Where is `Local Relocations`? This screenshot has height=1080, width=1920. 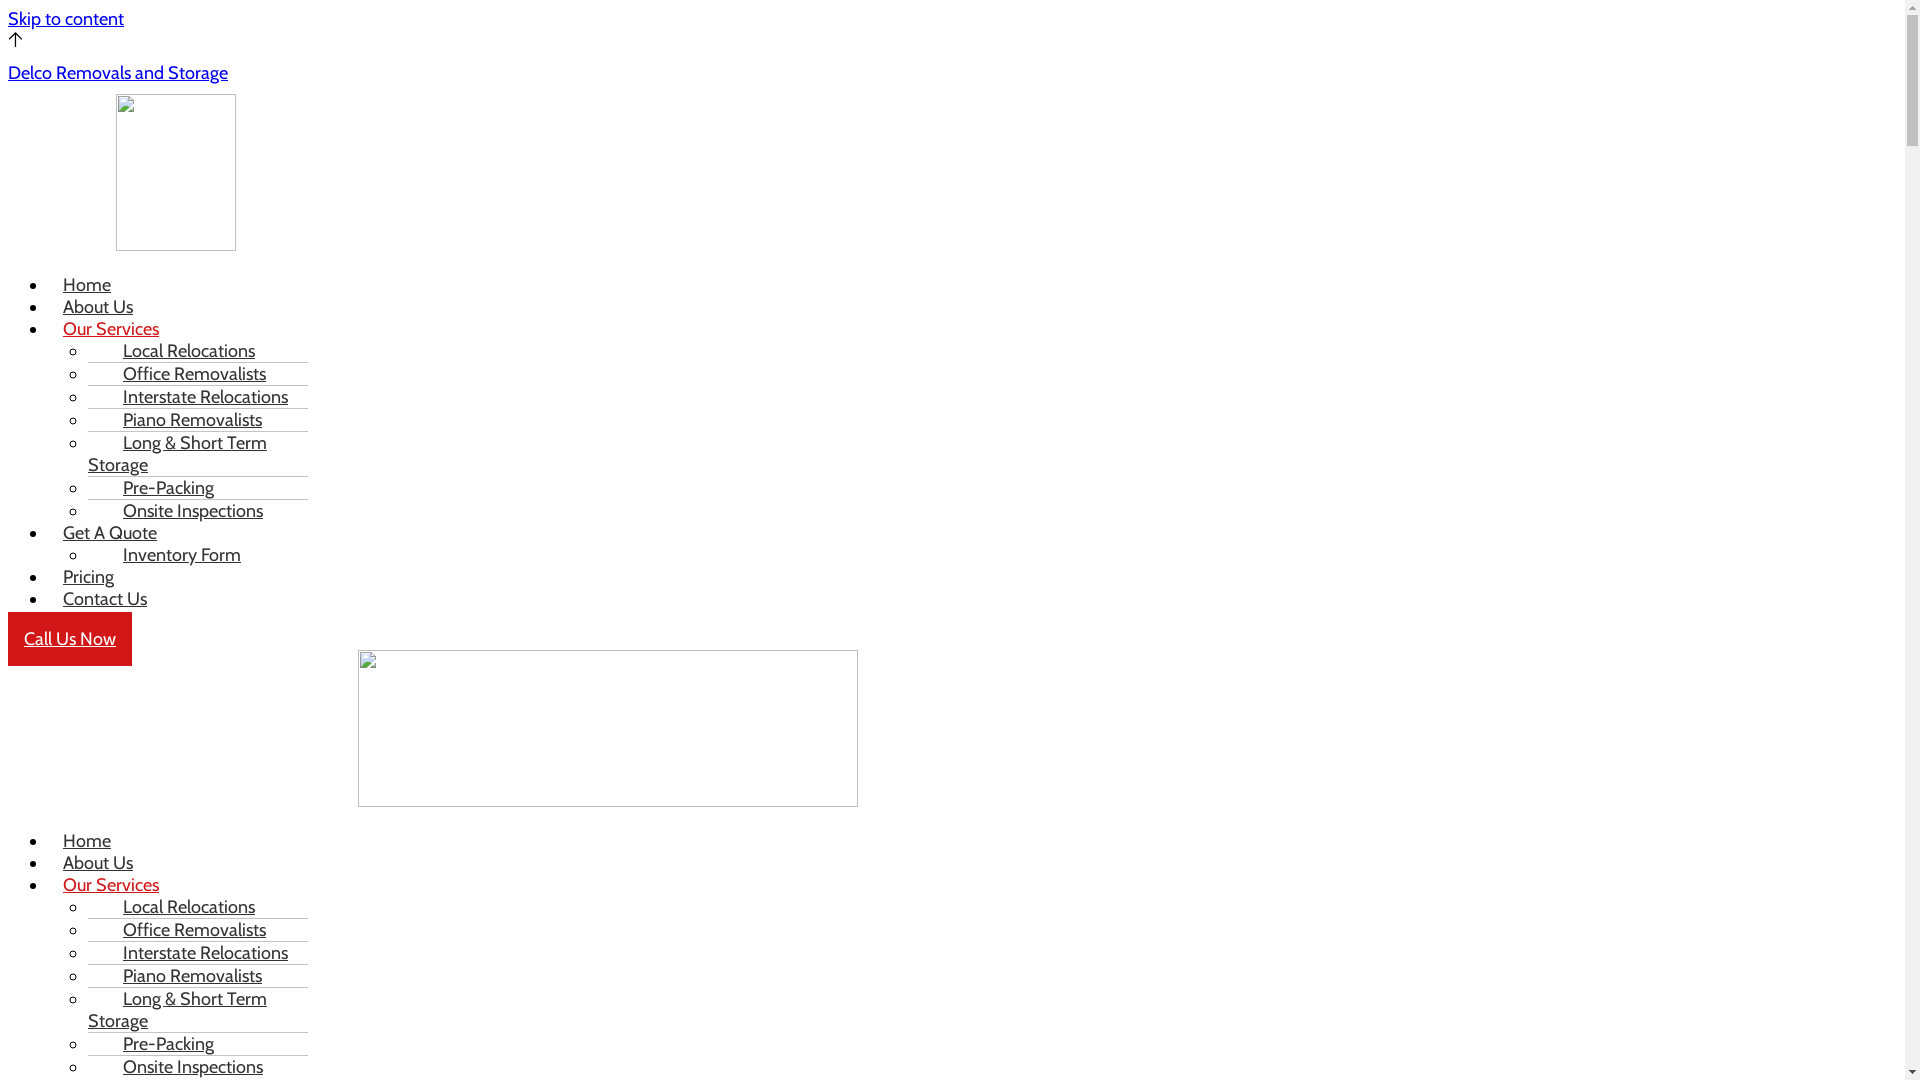
Local Relocations is located at coordinates (179, 907).